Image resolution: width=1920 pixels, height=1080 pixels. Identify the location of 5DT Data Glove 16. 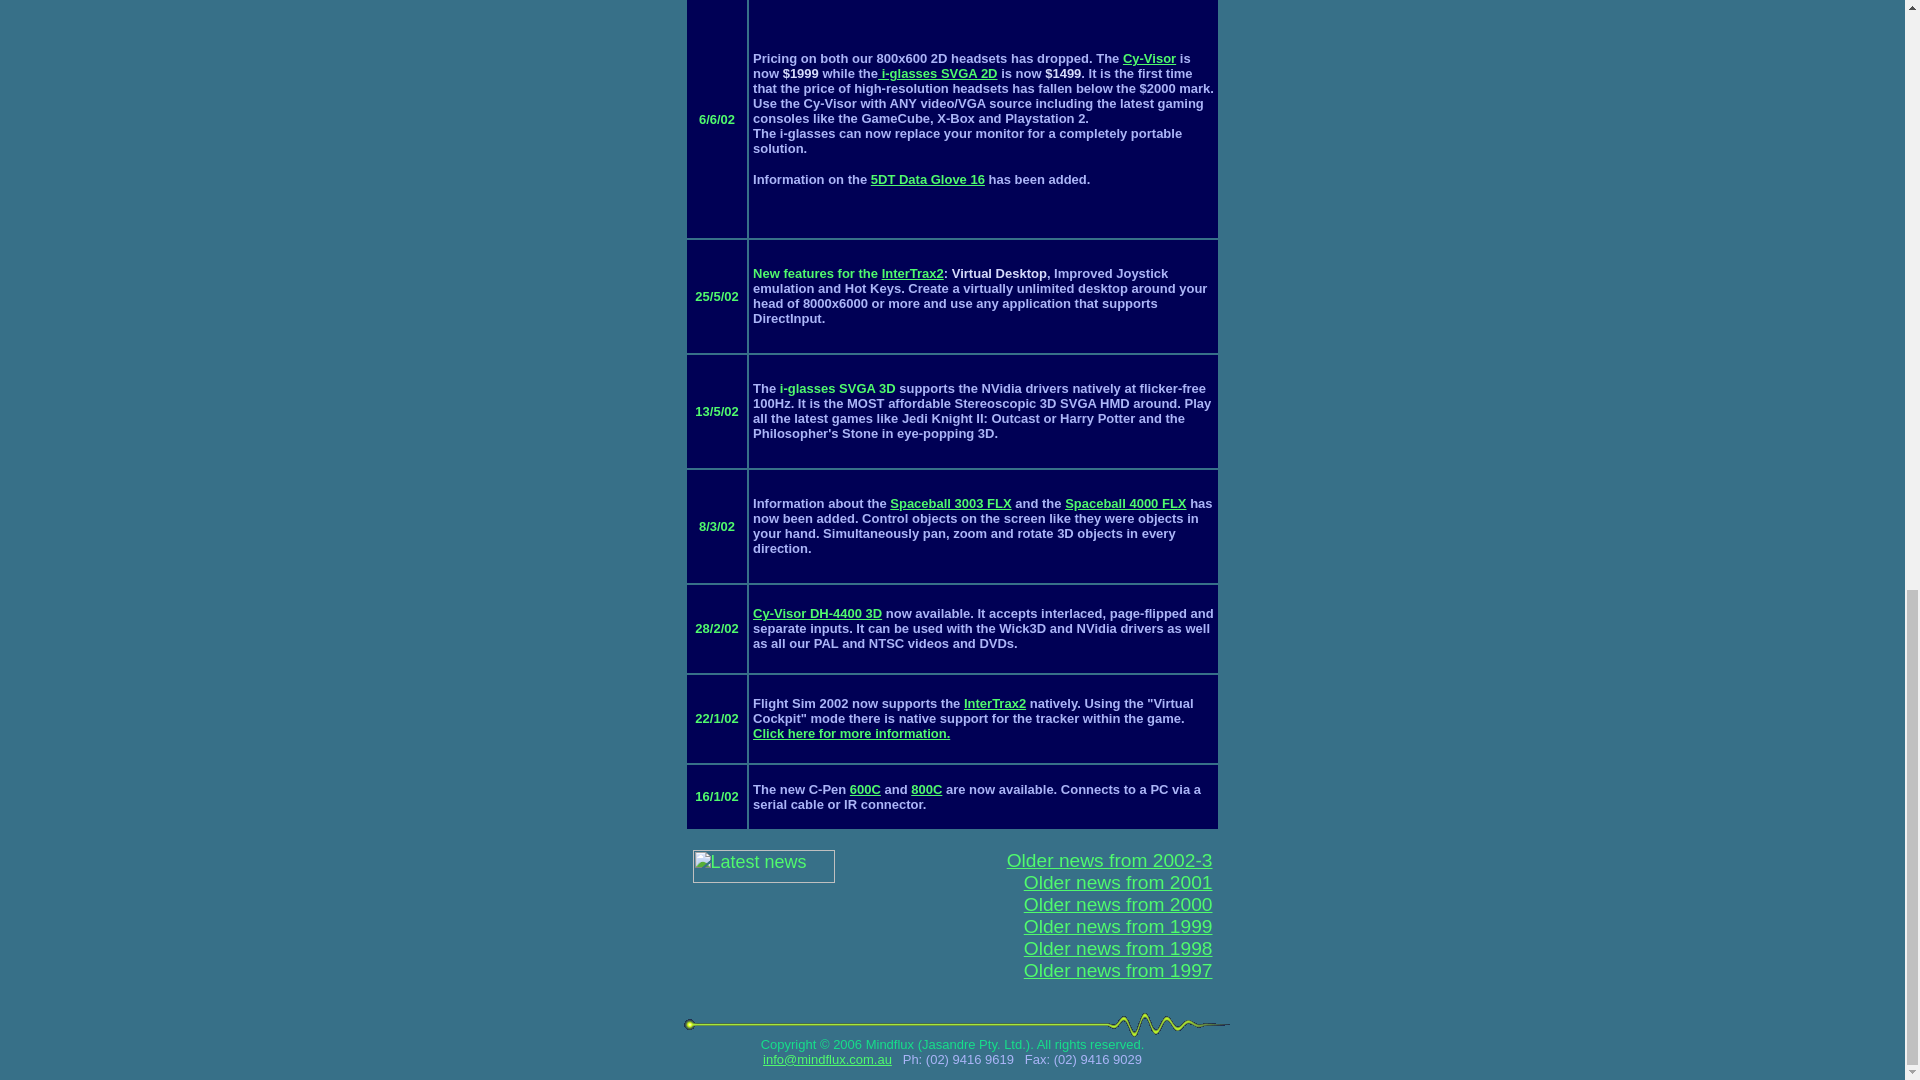
(928, 178).